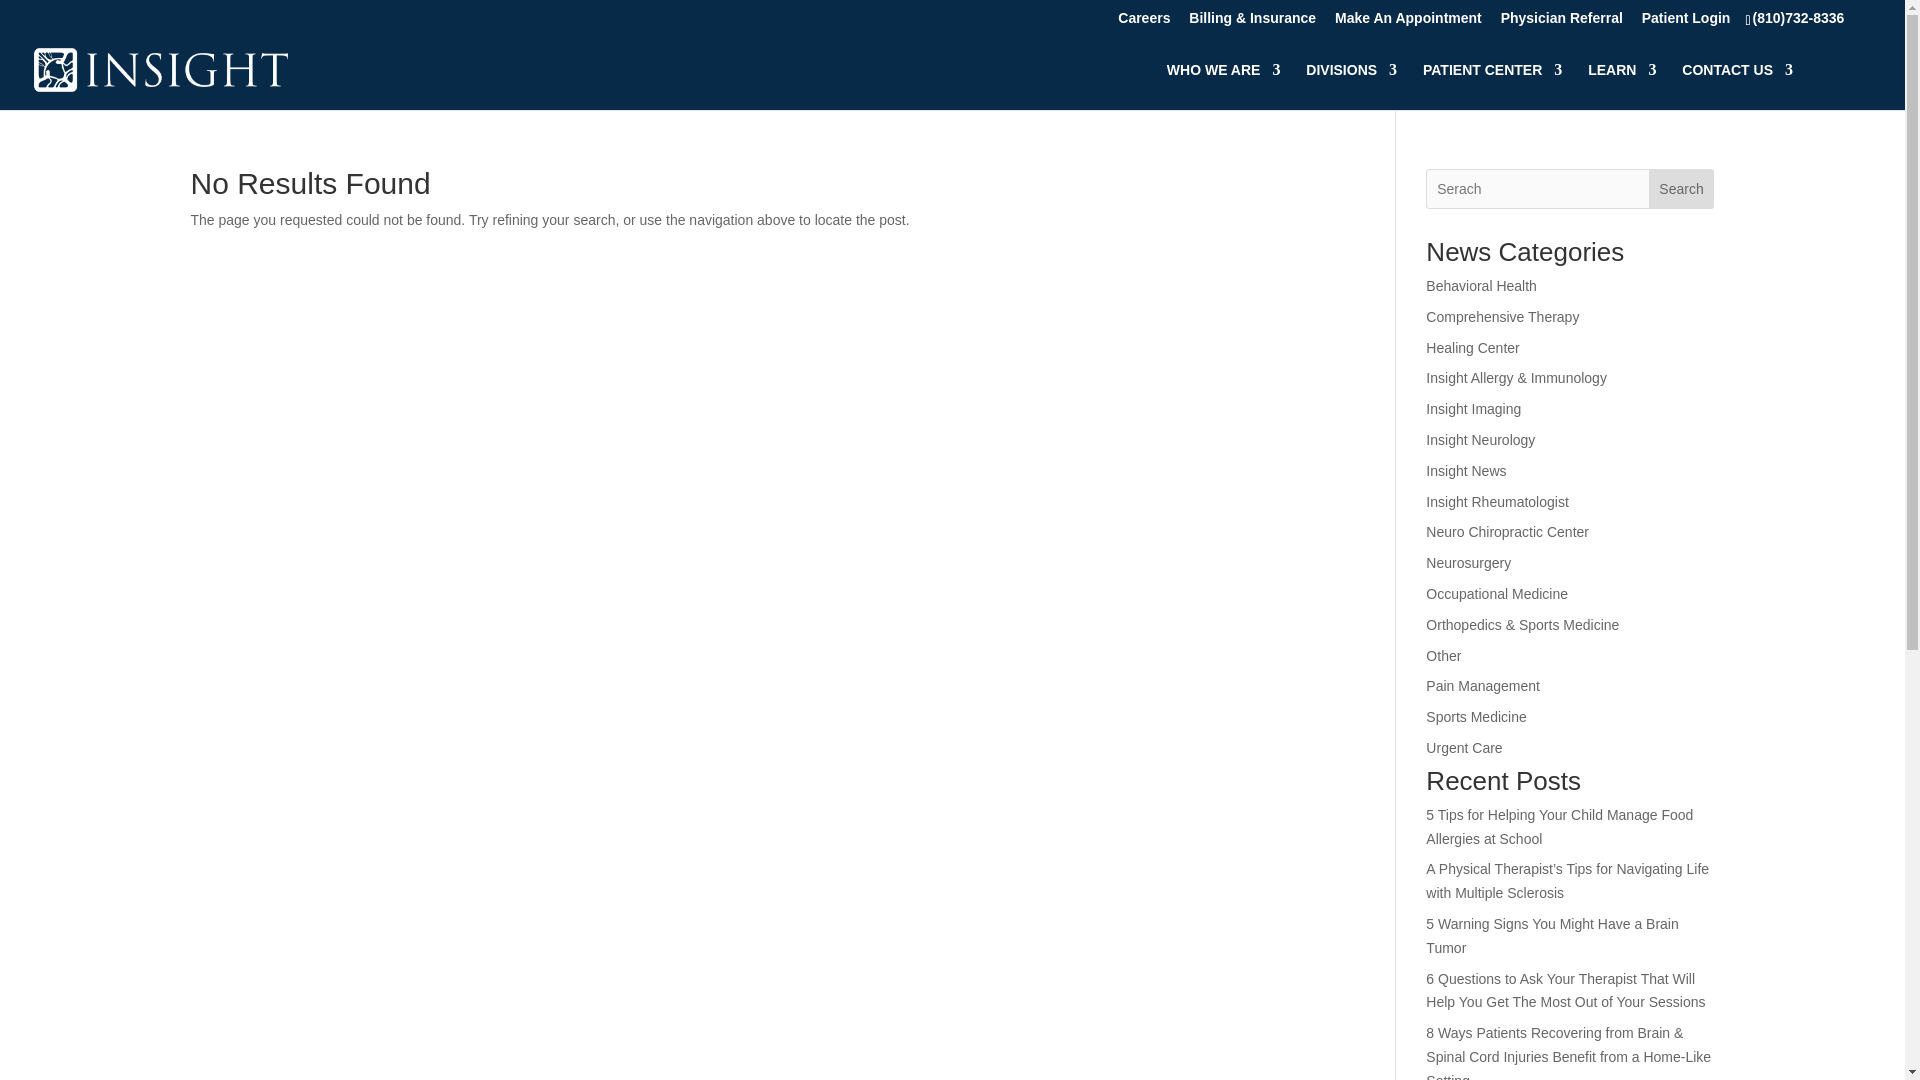 The height and width of the screenshot is (1080, 1920). Describe the element at coordinates (1562, 22) in the screenshot. I see `Physician Referral` at that location.